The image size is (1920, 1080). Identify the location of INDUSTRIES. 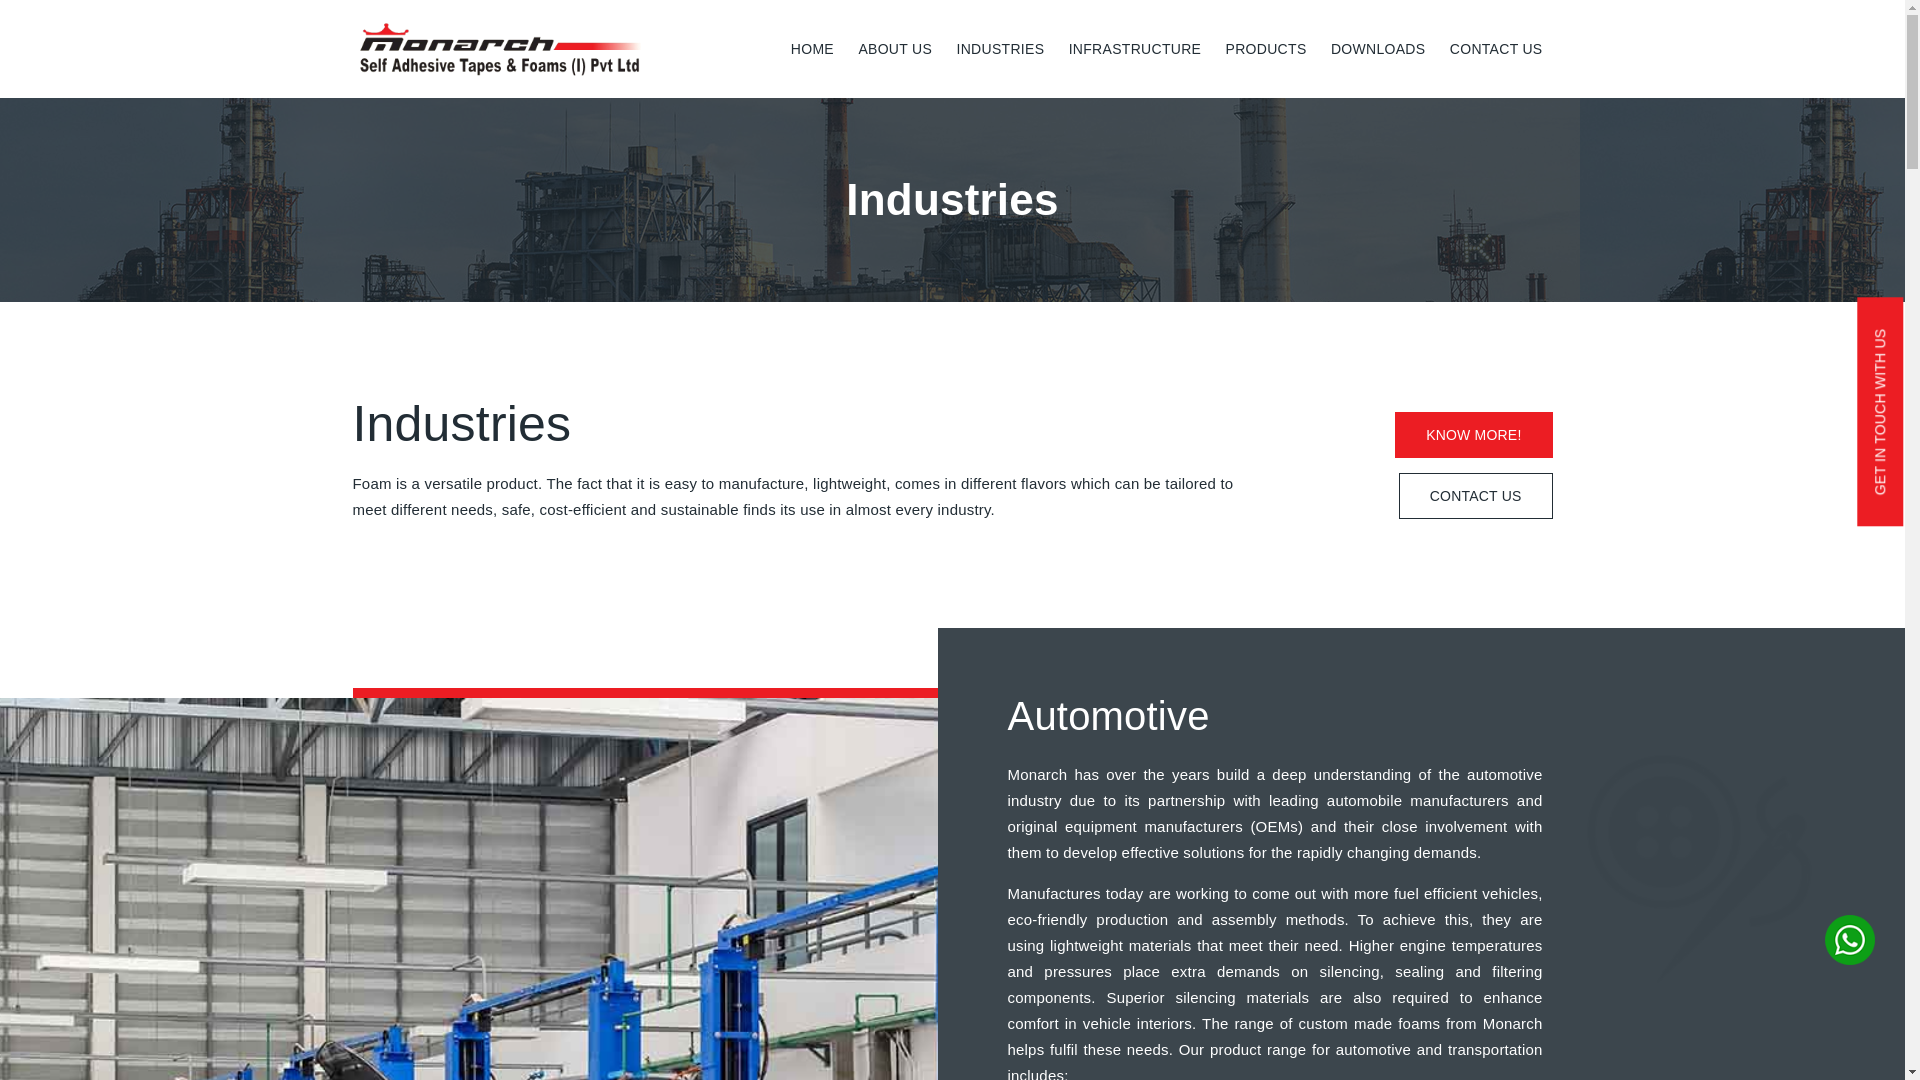
(1000, 49).